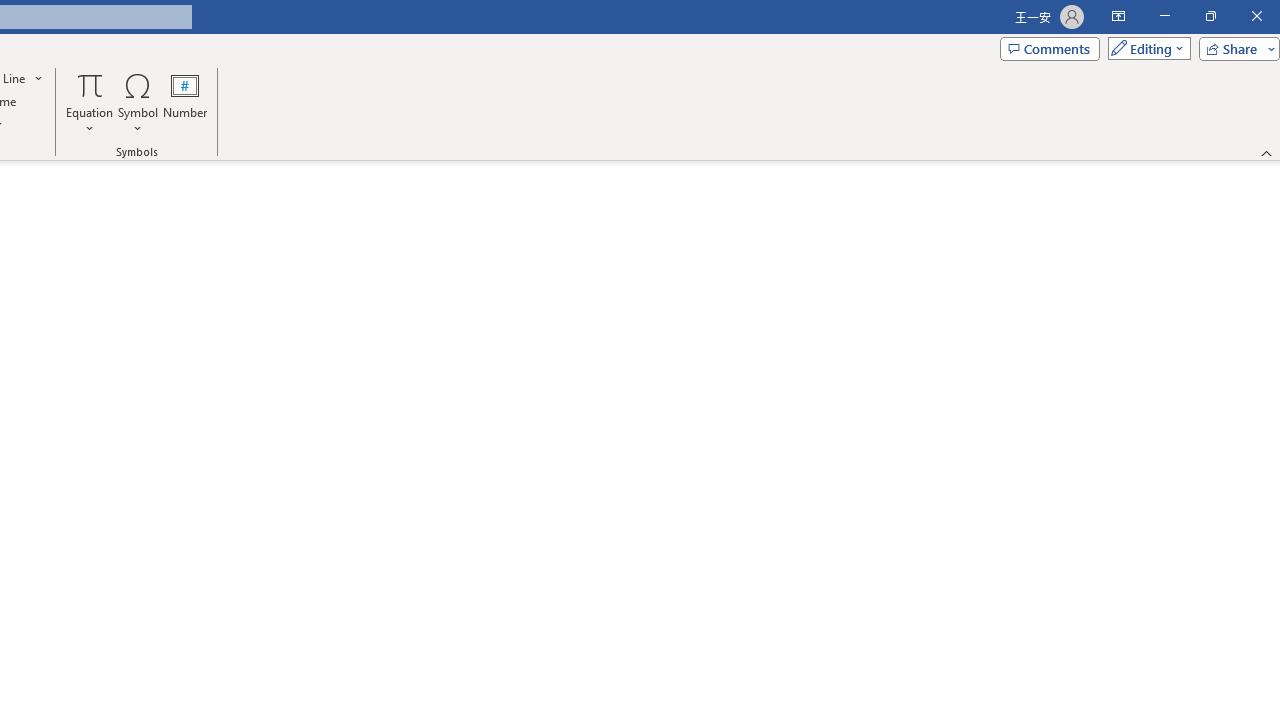 Image resolution: width=1280 pixels, height=720 pixels. Describe the element at coordinates (1235, 48) in the screenshot. I see `Share` at that location.